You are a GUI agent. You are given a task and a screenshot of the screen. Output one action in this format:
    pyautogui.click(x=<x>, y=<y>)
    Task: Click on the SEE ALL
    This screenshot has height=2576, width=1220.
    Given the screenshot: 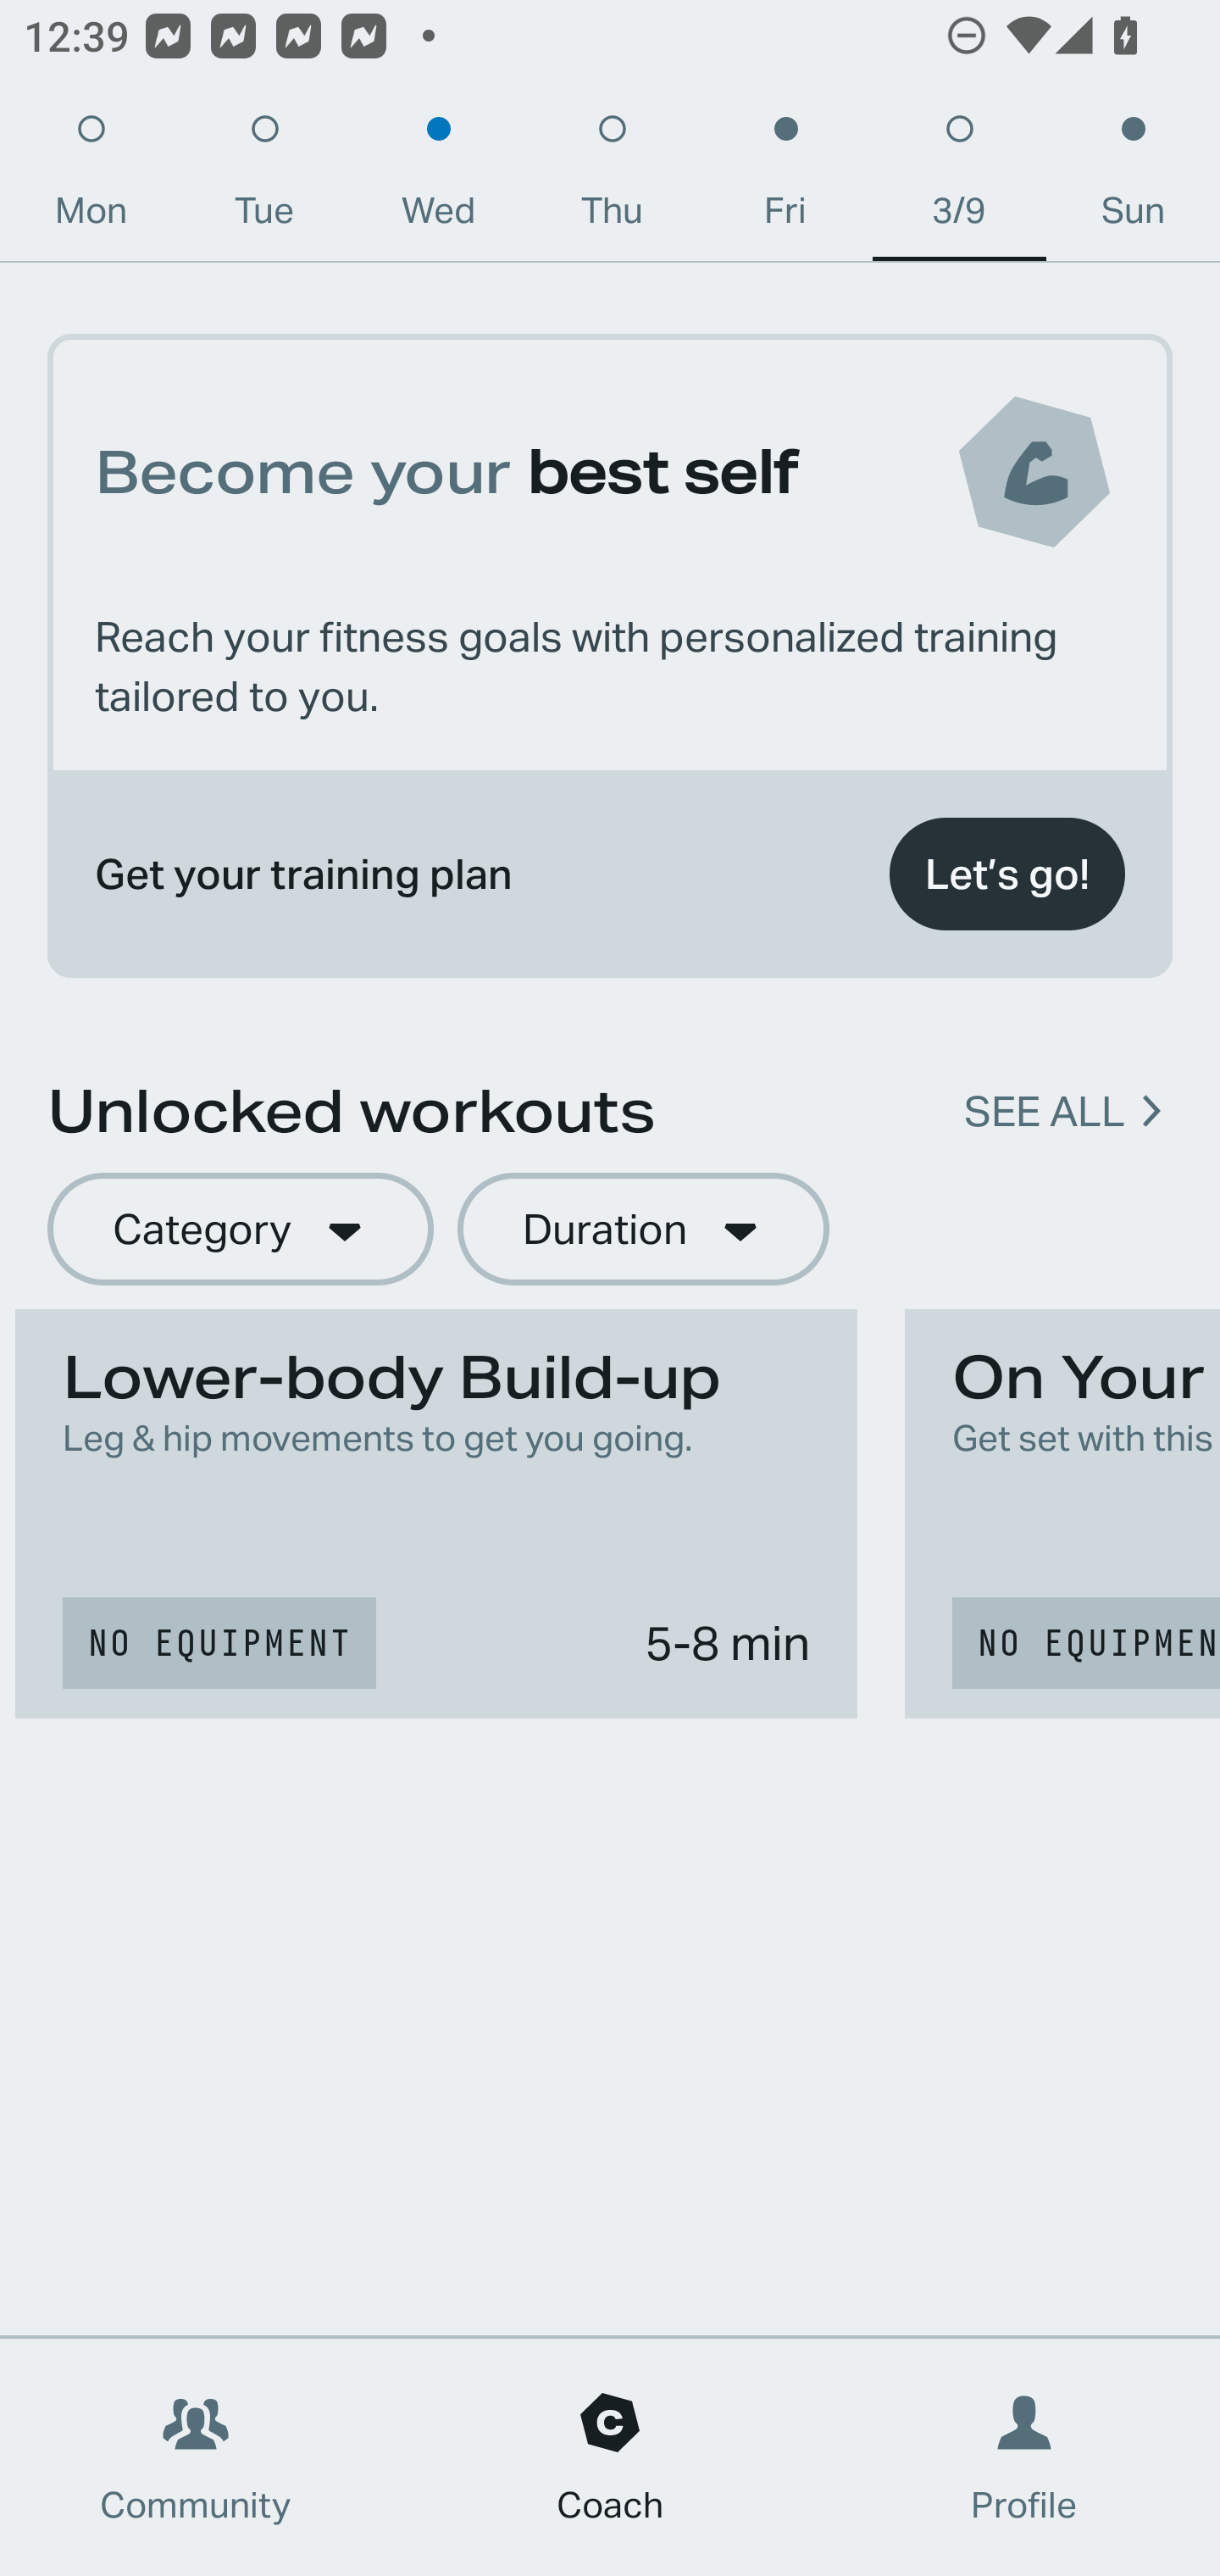 What is the action you would take?
    pyautogui.click(x=1044, y=1112)
    